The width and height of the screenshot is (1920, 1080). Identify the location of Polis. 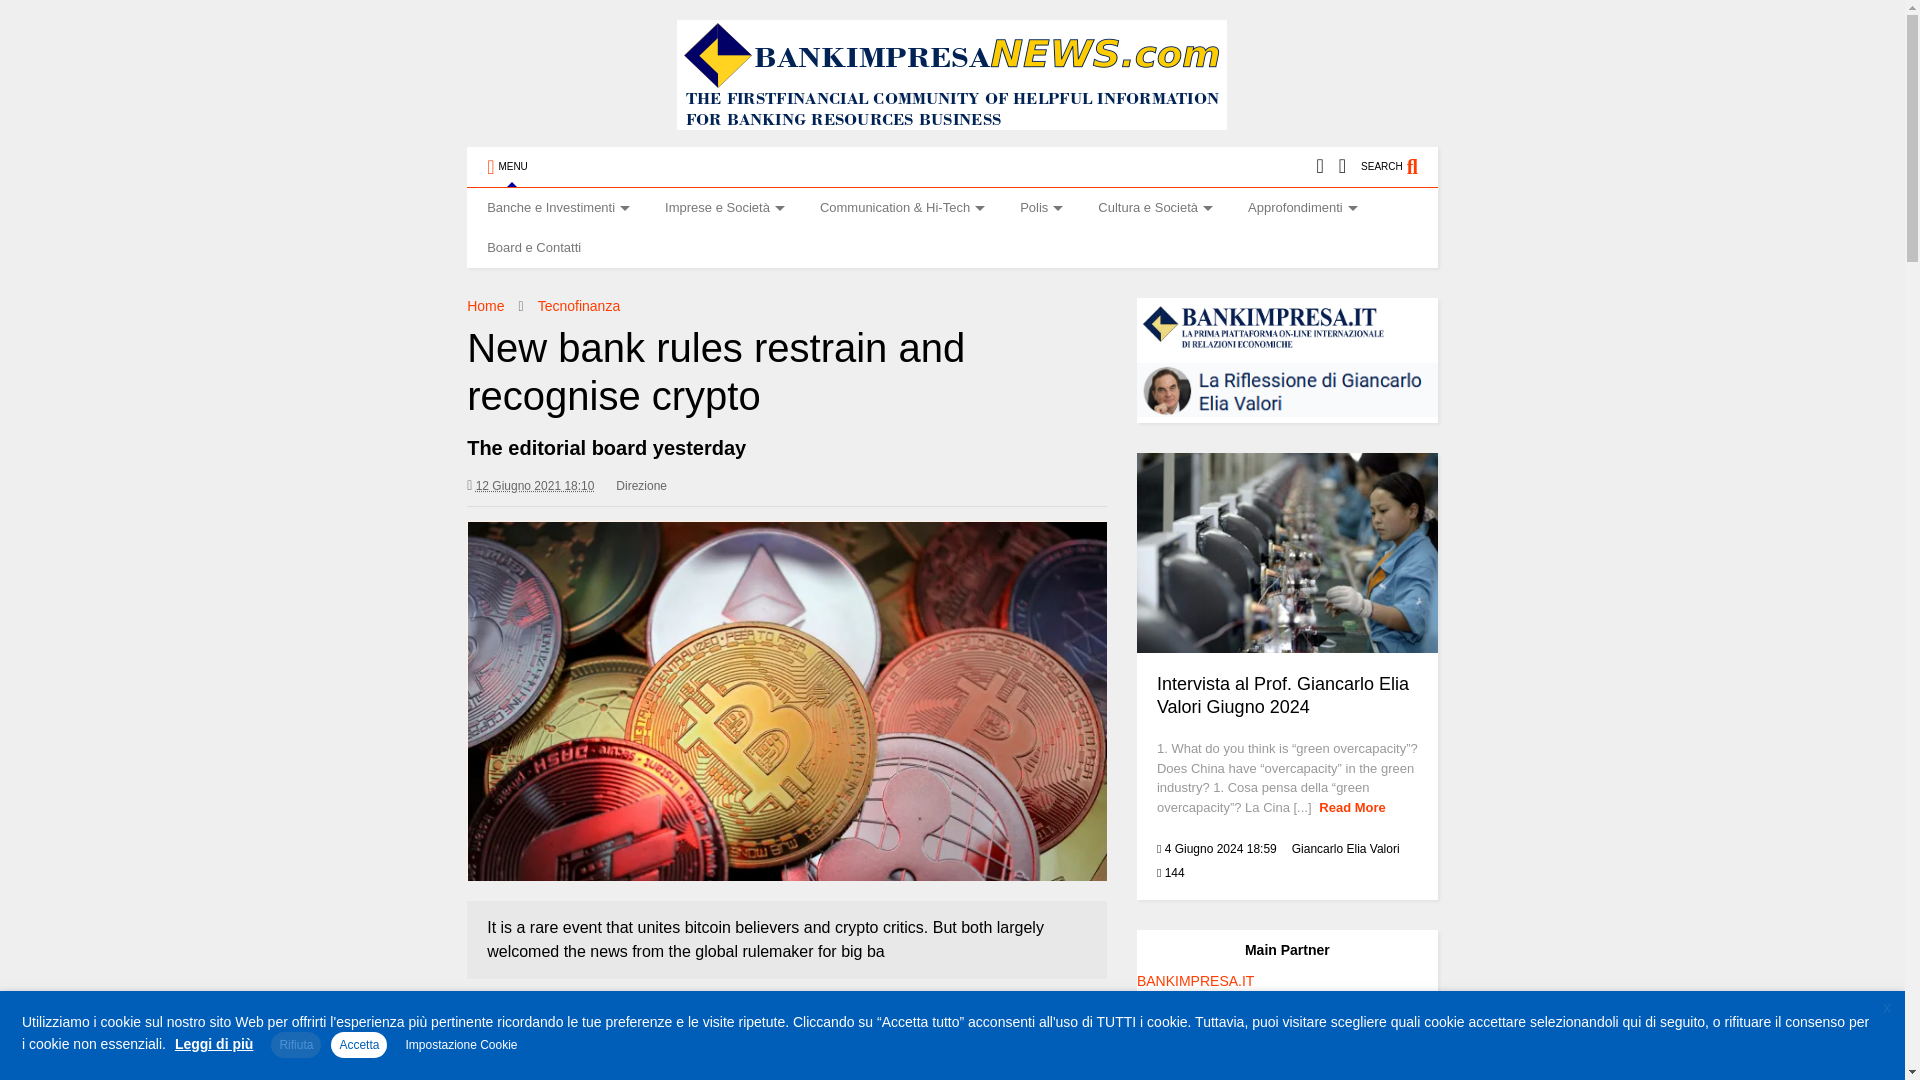
(1038, 207).